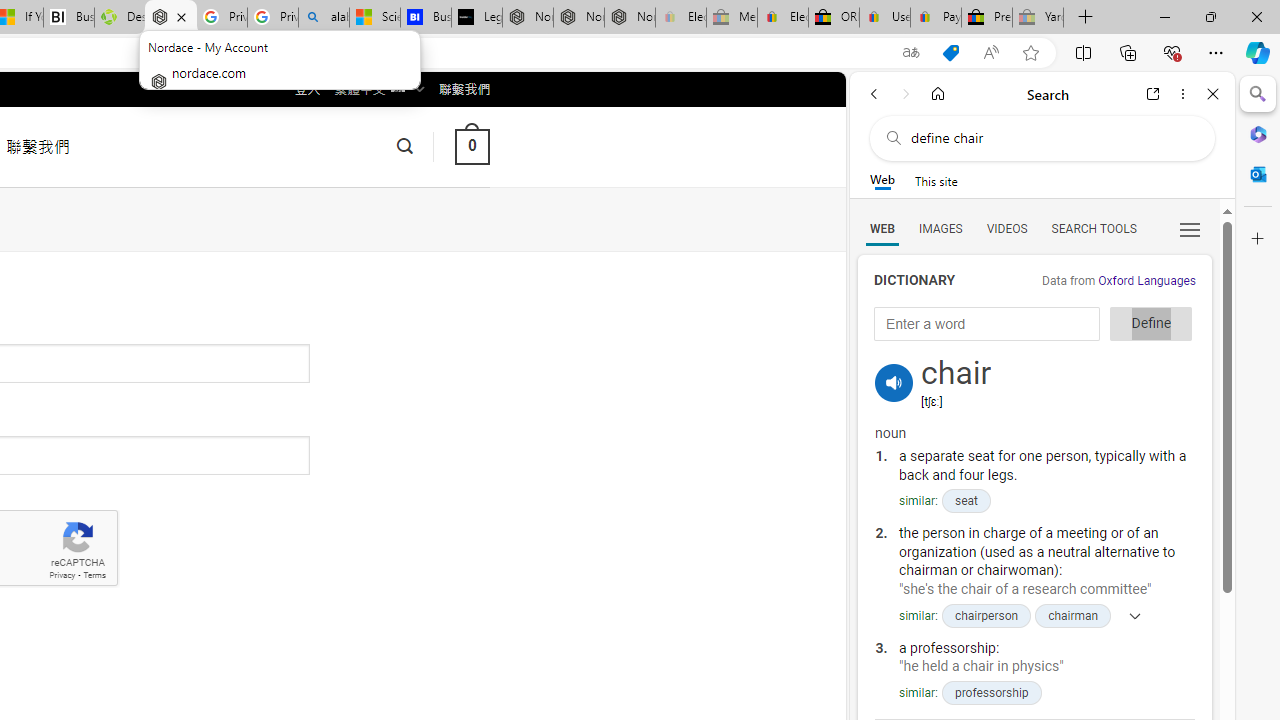  I want to click on seat, so click(965, 501).